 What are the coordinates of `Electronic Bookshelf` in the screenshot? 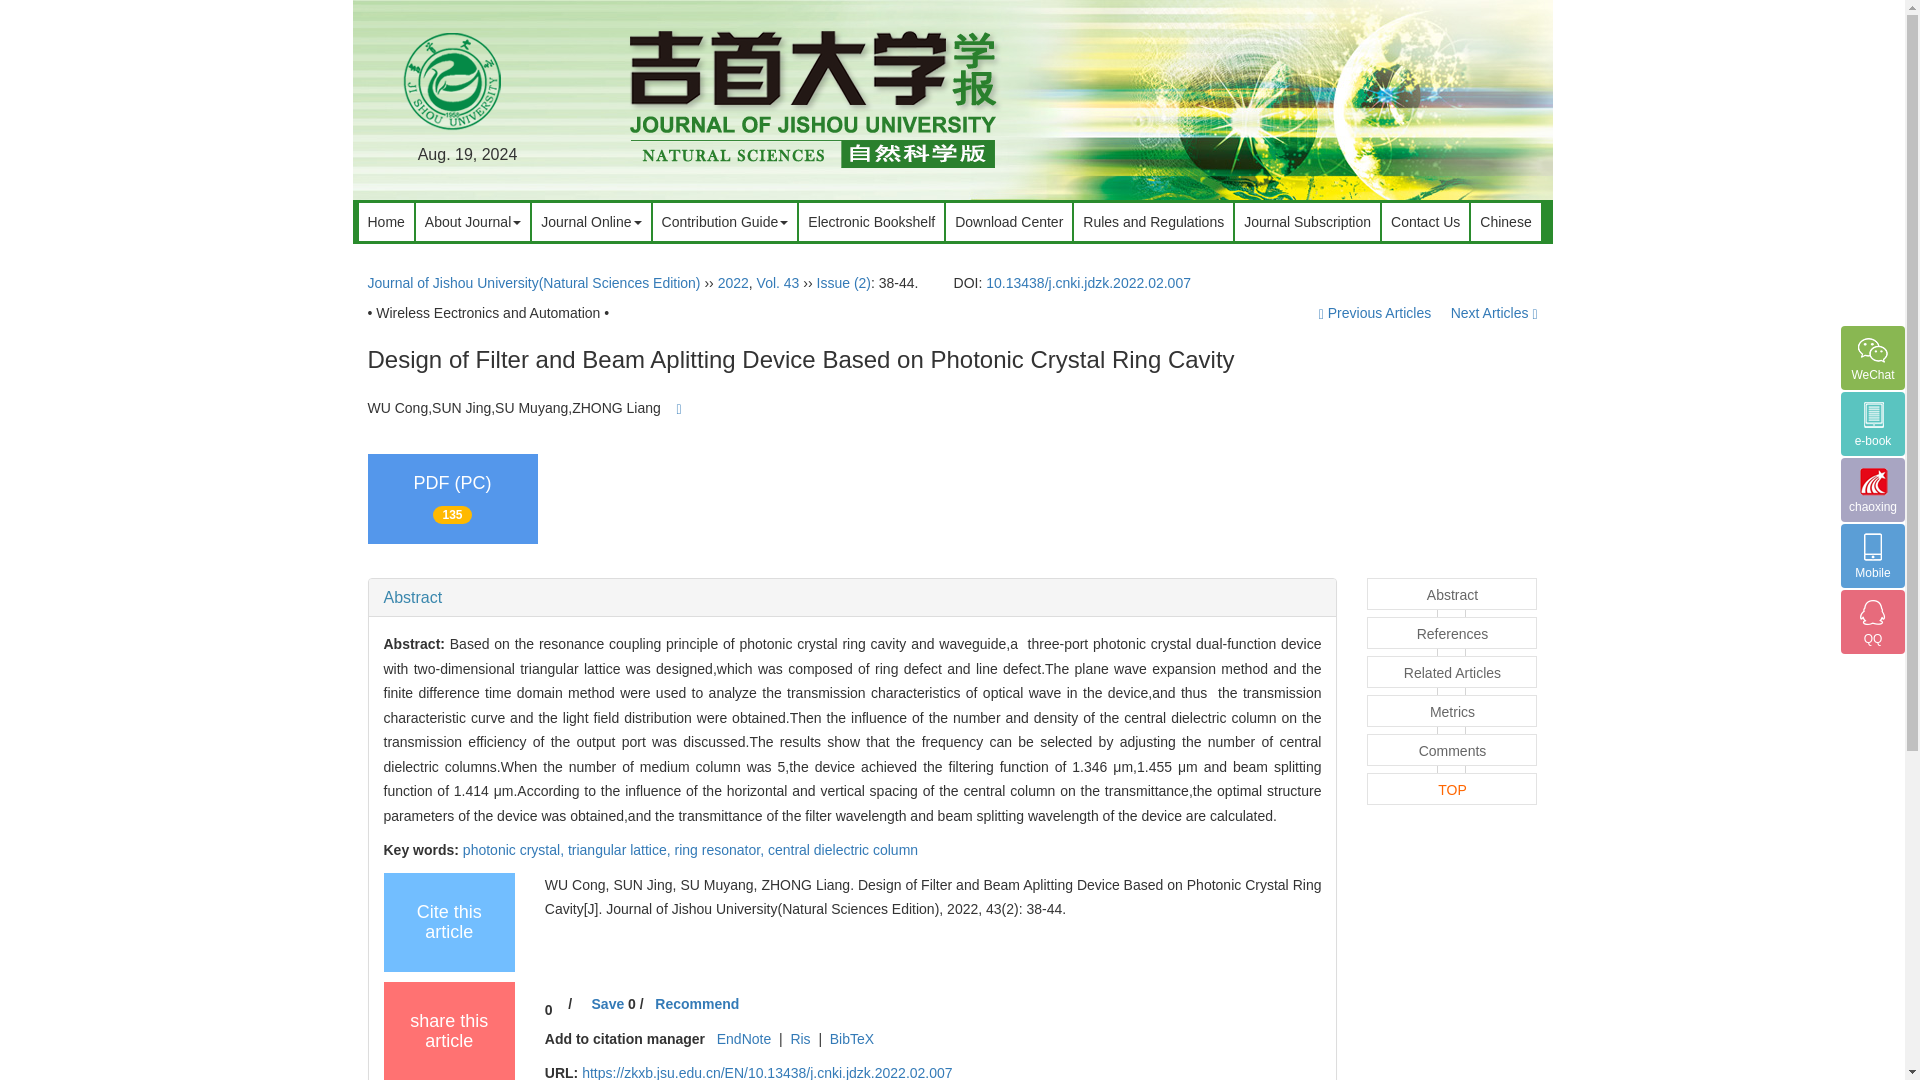 It's located at (871, 222).